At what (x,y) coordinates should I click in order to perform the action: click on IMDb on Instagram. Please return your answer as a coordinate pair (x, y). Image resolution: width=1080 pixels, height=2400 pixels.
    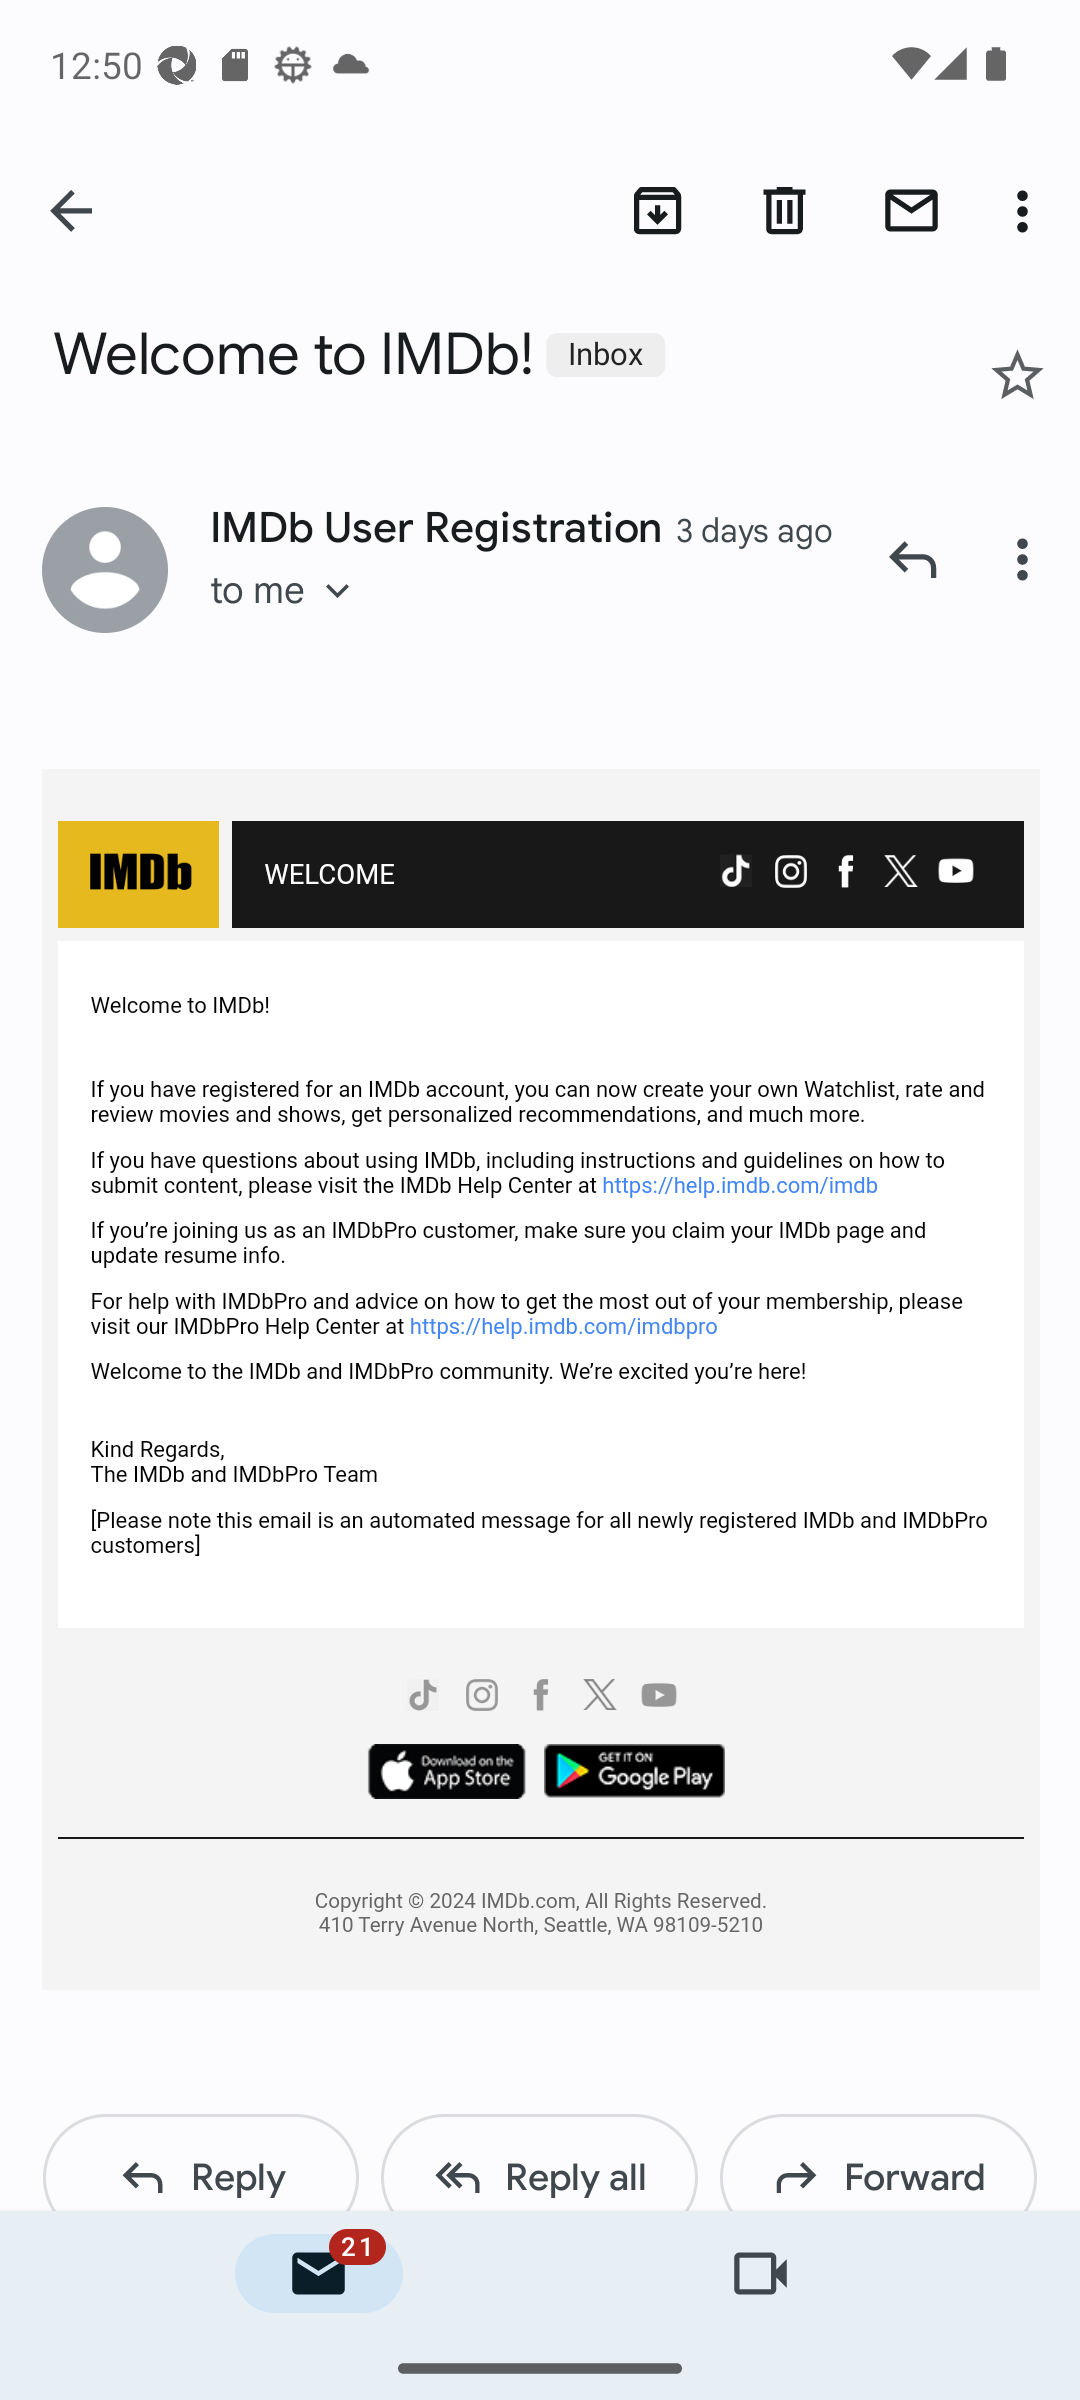
    Looking at the image, I should click on (483, 1698).